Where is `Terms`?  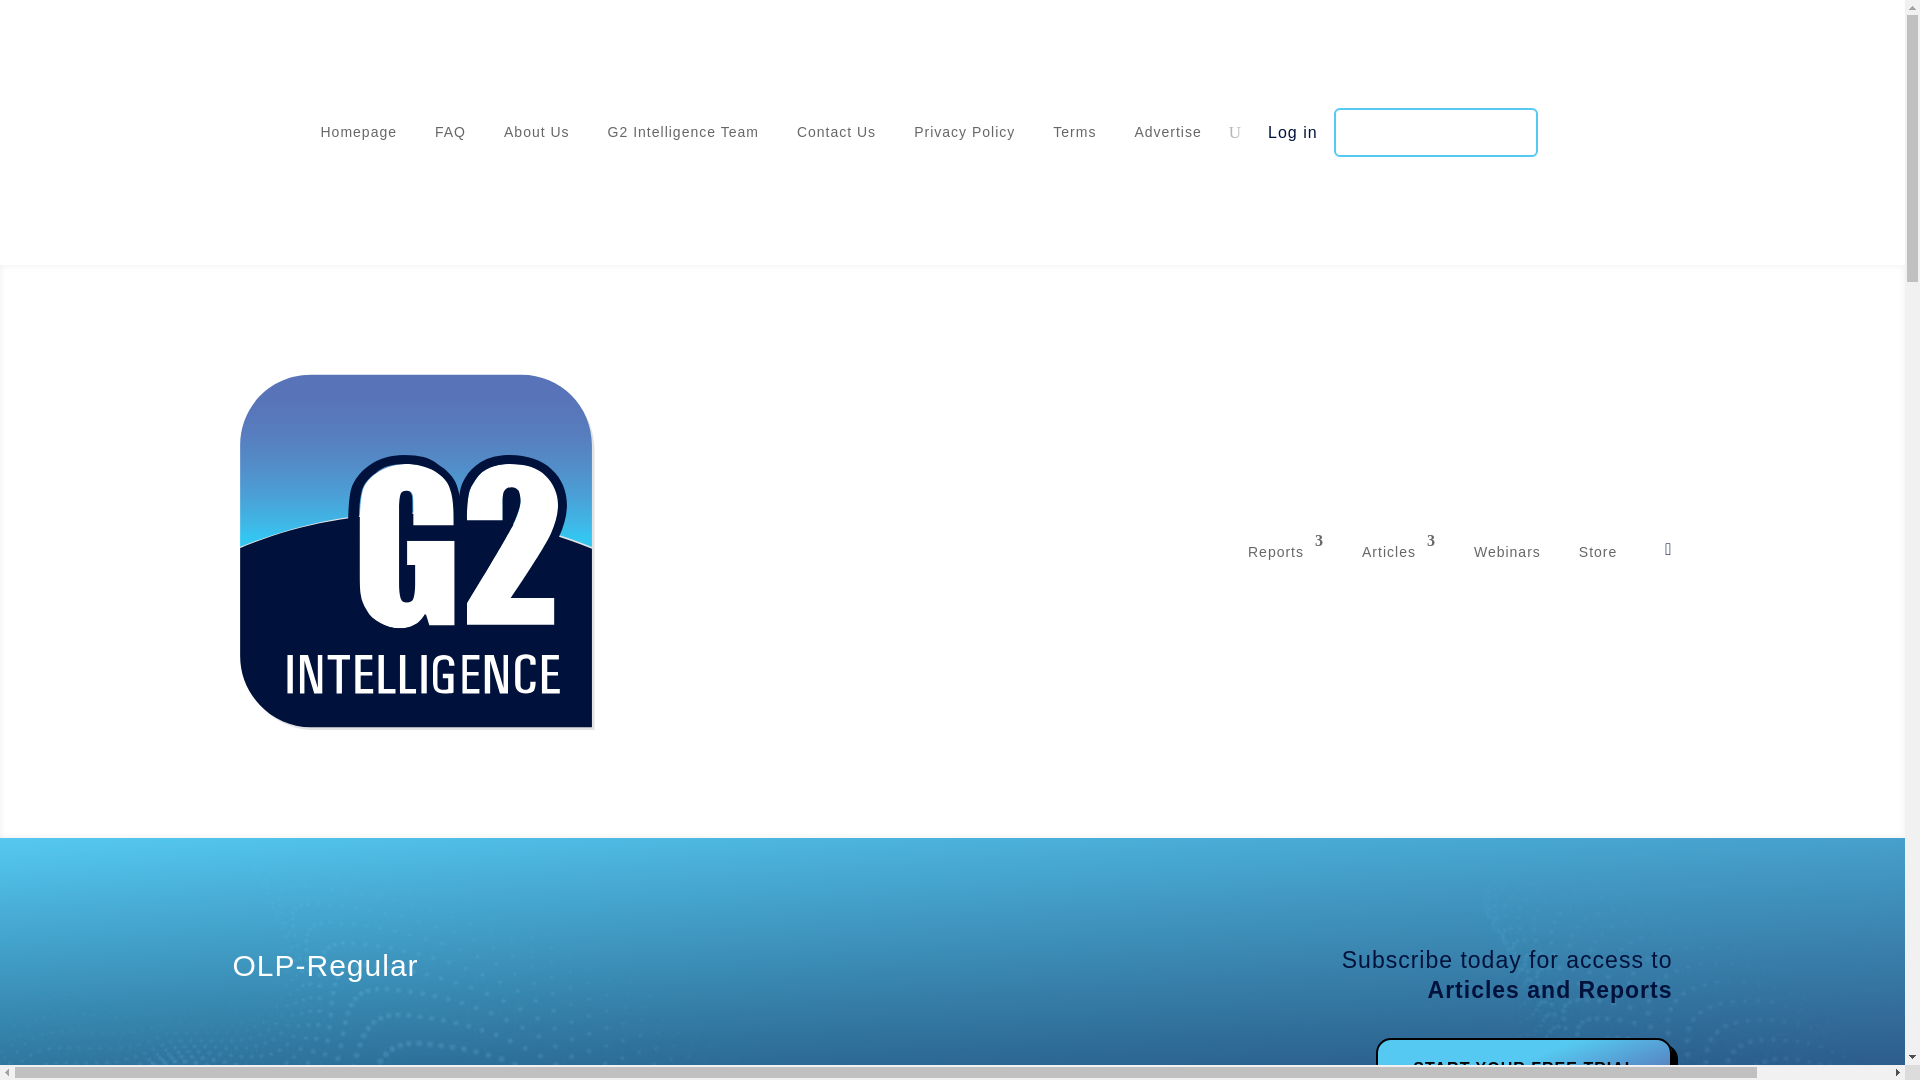
Terms is located at coordinates (1074, 137).